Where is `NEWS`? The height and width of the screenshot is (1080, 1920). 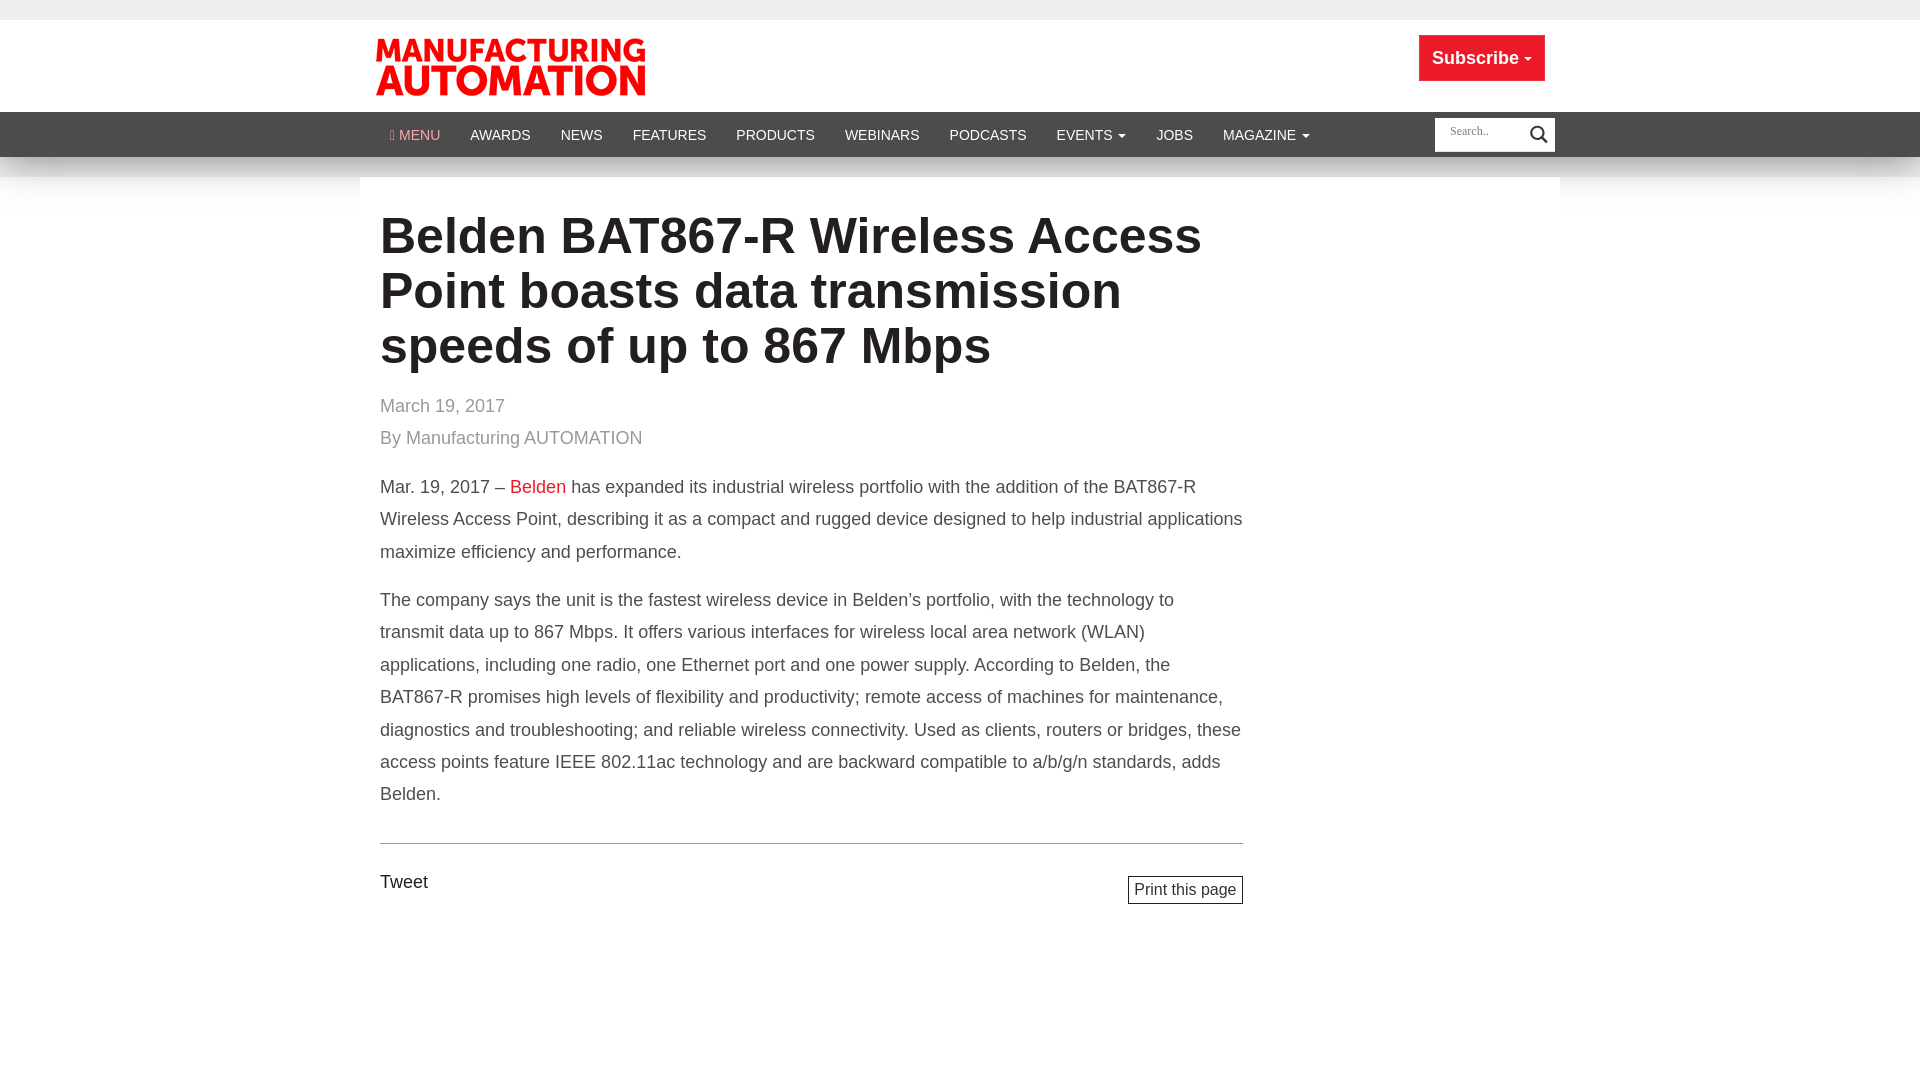
NEWS is located at coordinates (582, 134).